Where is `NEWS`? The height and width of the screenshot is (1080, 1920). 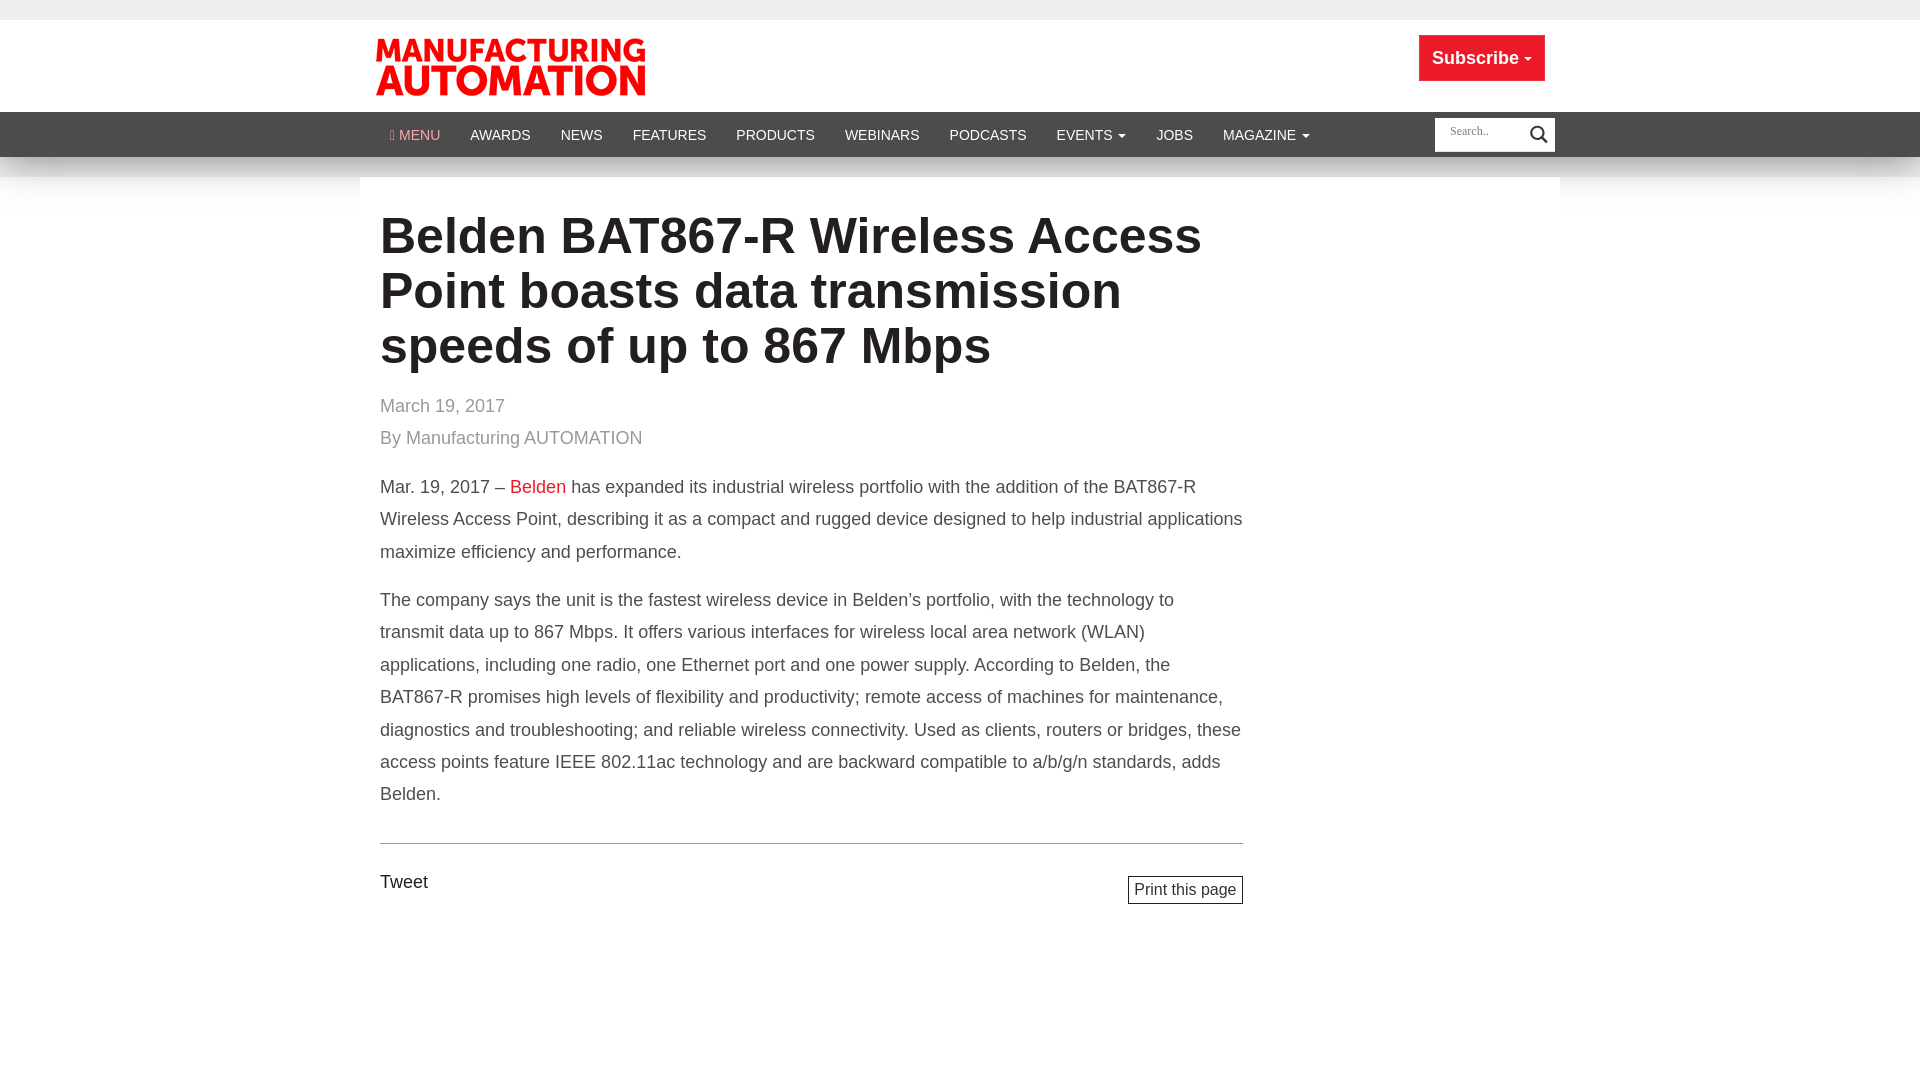
NEWS is located at coordinates (582, 134).